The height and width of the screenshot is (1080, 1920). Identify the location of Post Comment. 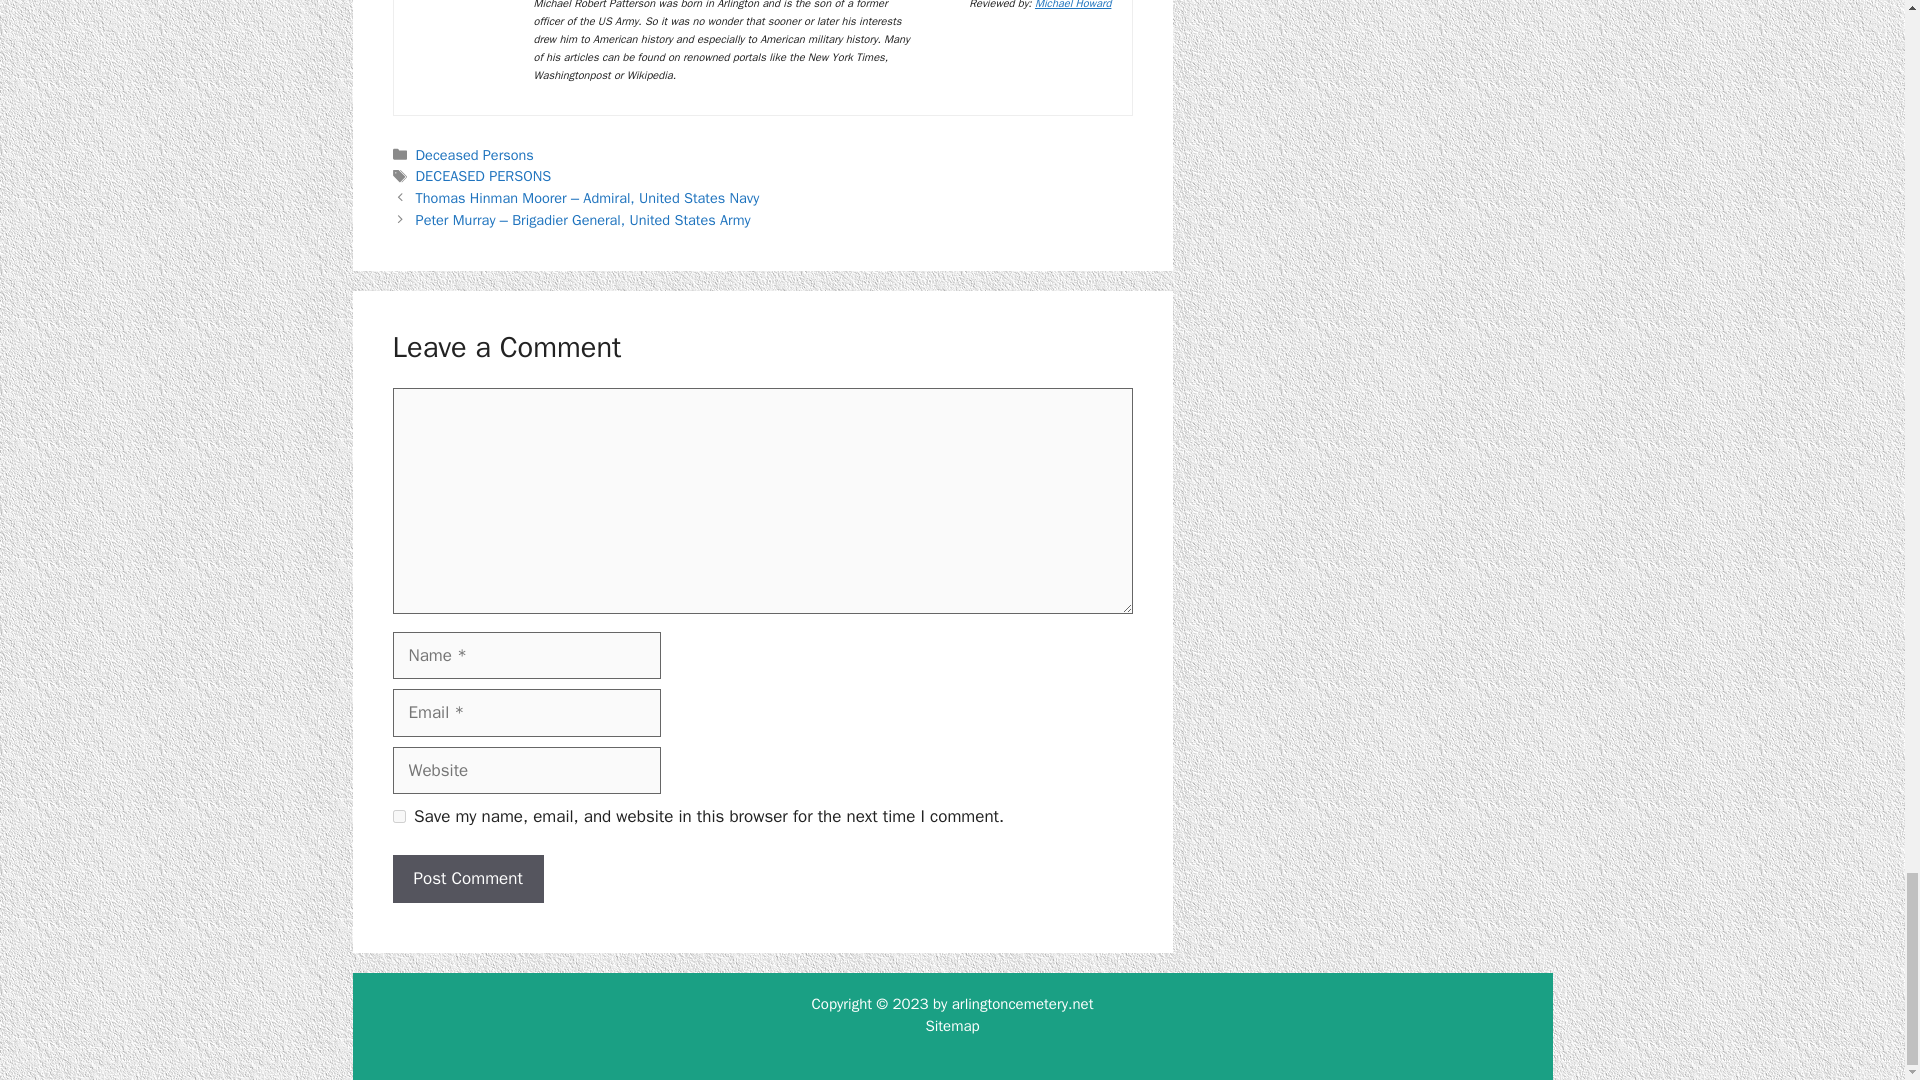
(467, 878).